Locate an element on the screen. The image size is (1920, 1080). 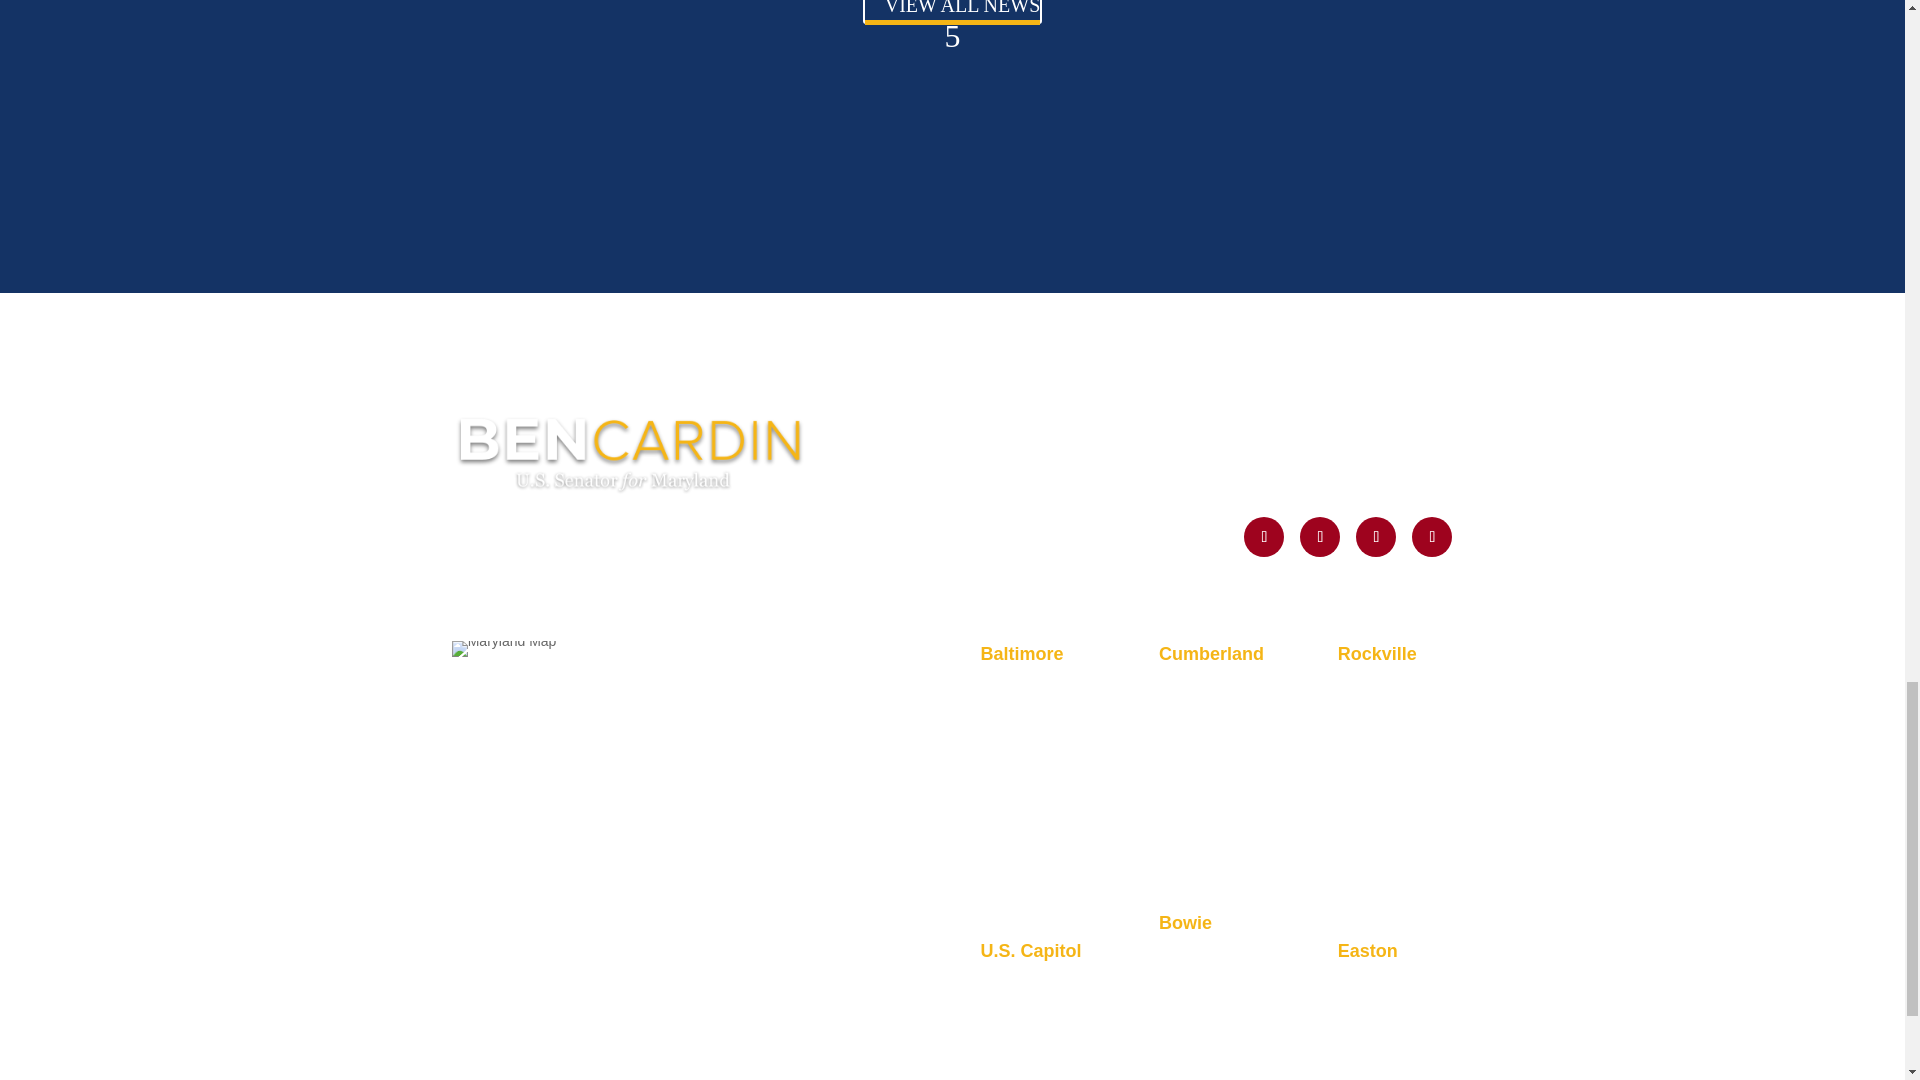
Follow on Youtube is located at coordinates (1375, 537).